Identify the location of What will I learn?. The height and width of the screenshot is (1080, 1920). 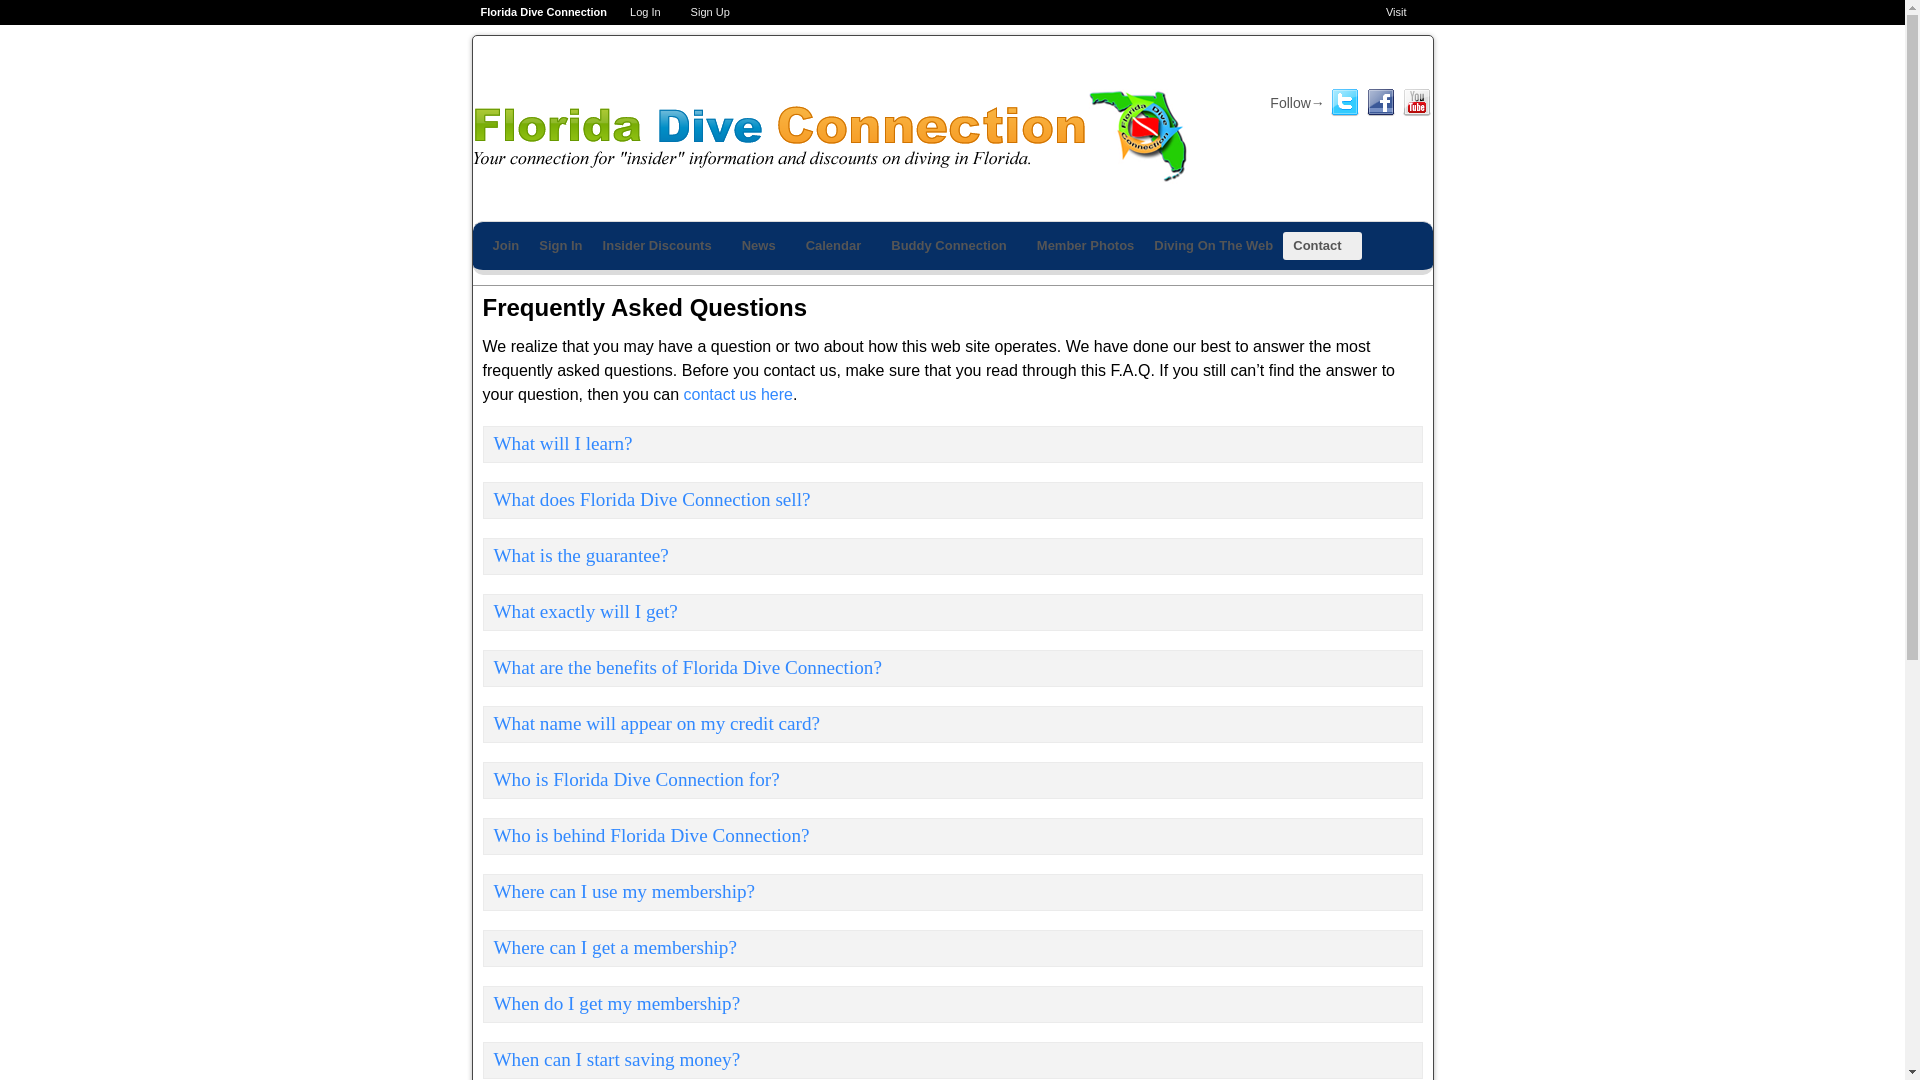
(952, 444).